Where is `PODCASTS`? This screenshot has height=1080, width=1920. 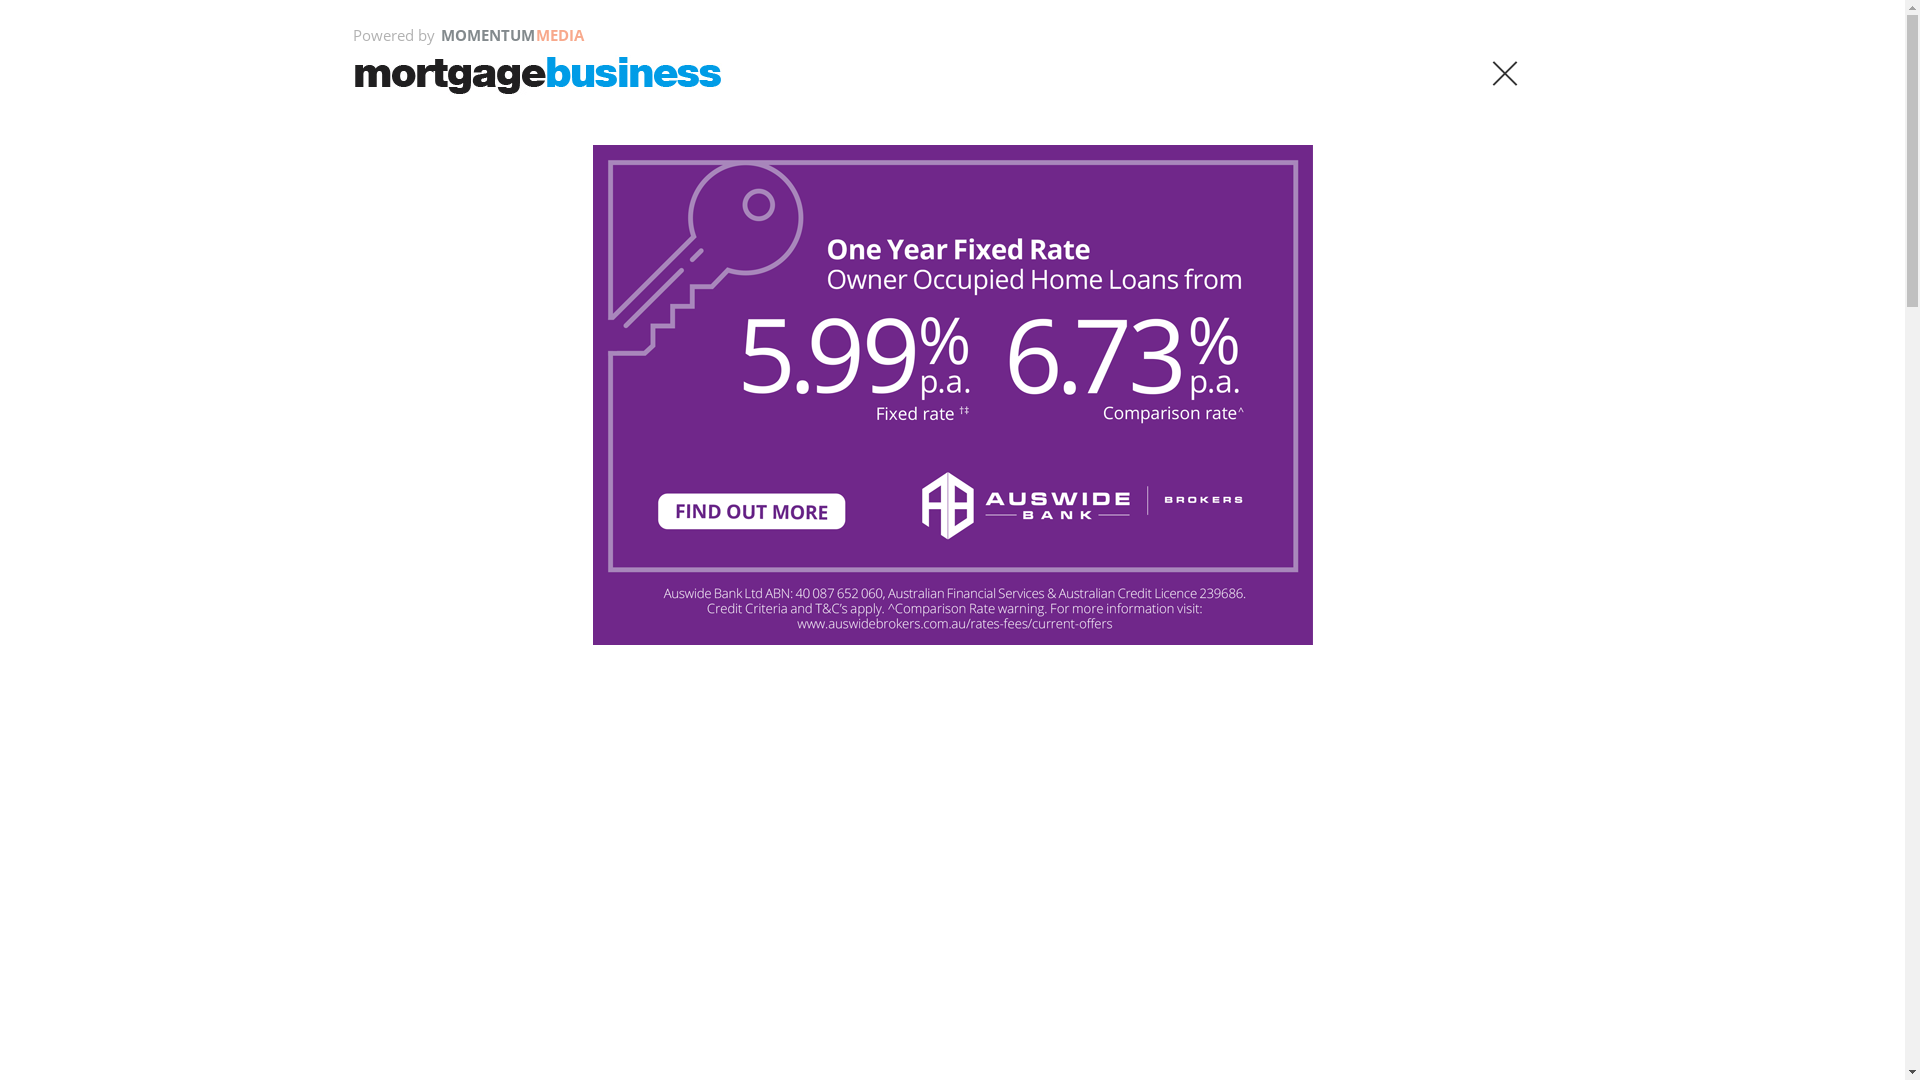 PODCASTS is located at coordinates (1275, 350).